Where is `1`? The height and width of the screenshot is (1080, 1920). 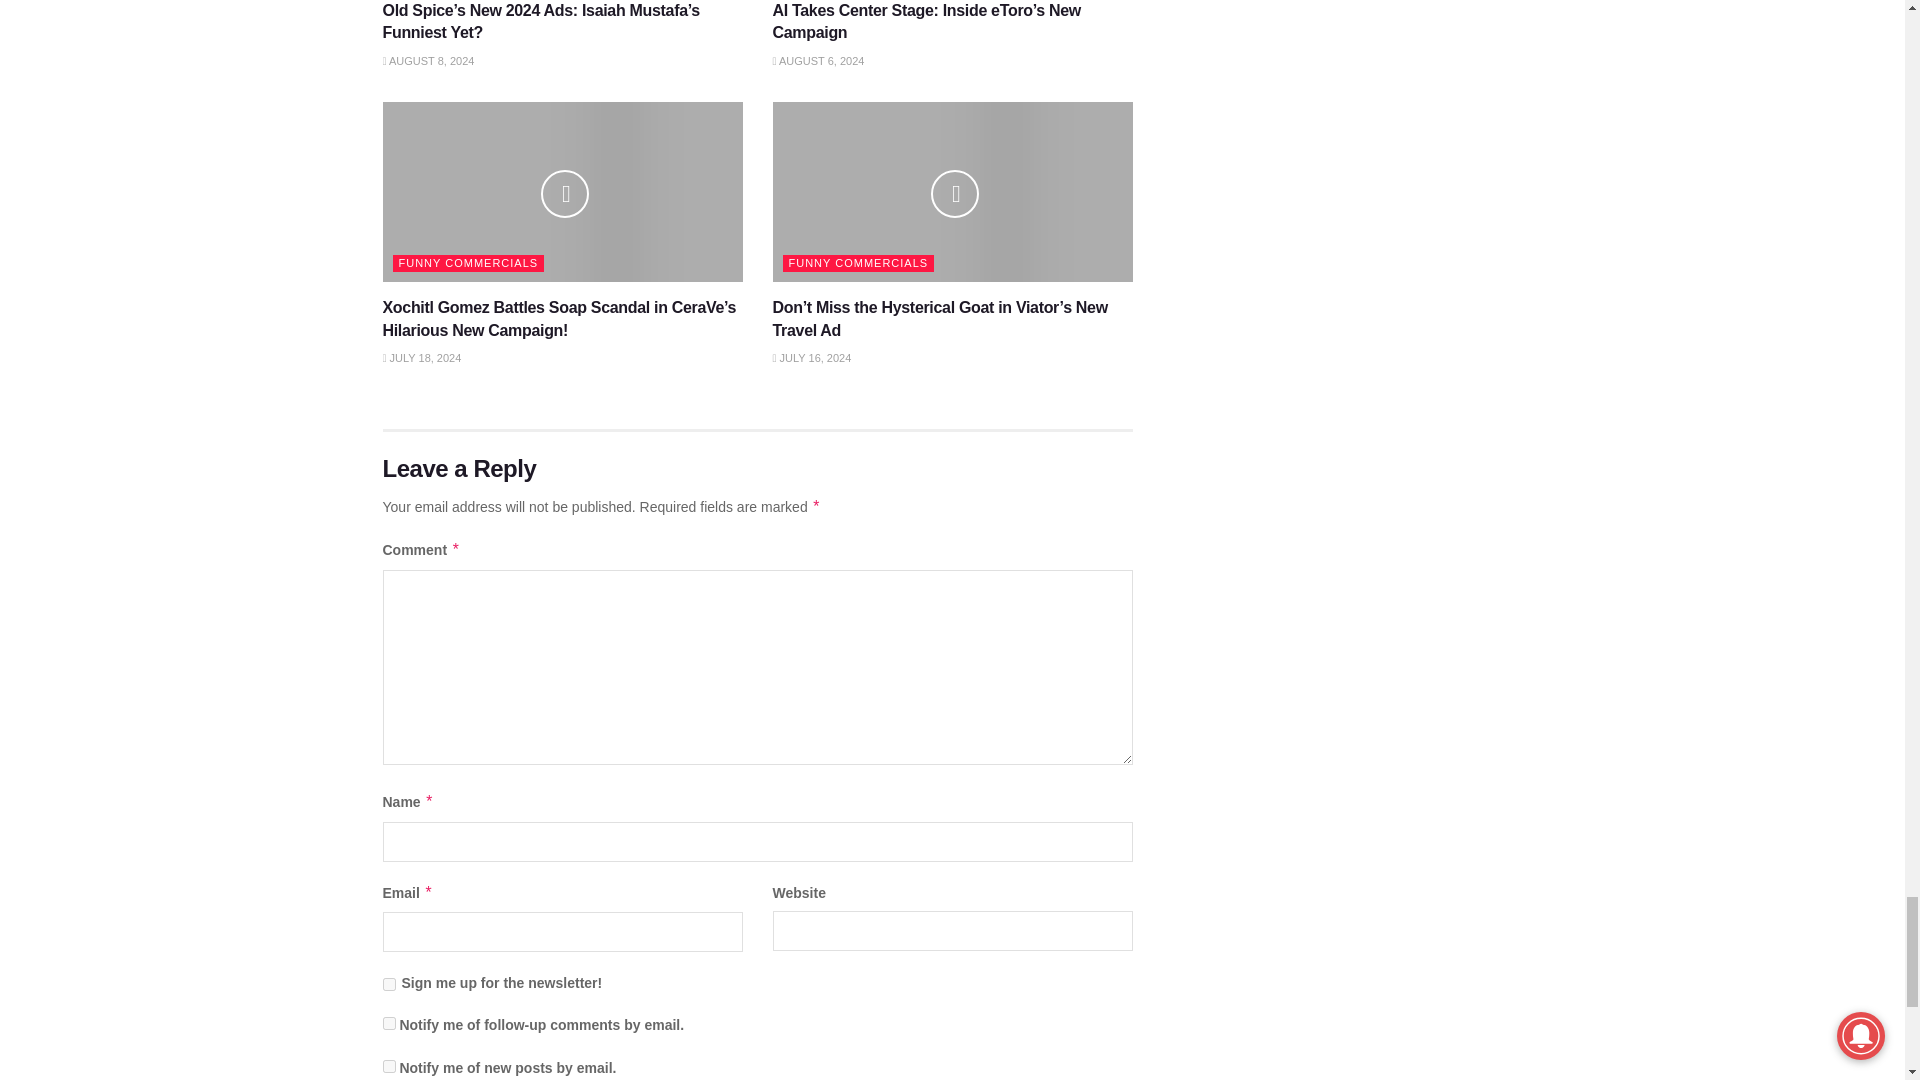
1 is located at coordinates (388, 984).